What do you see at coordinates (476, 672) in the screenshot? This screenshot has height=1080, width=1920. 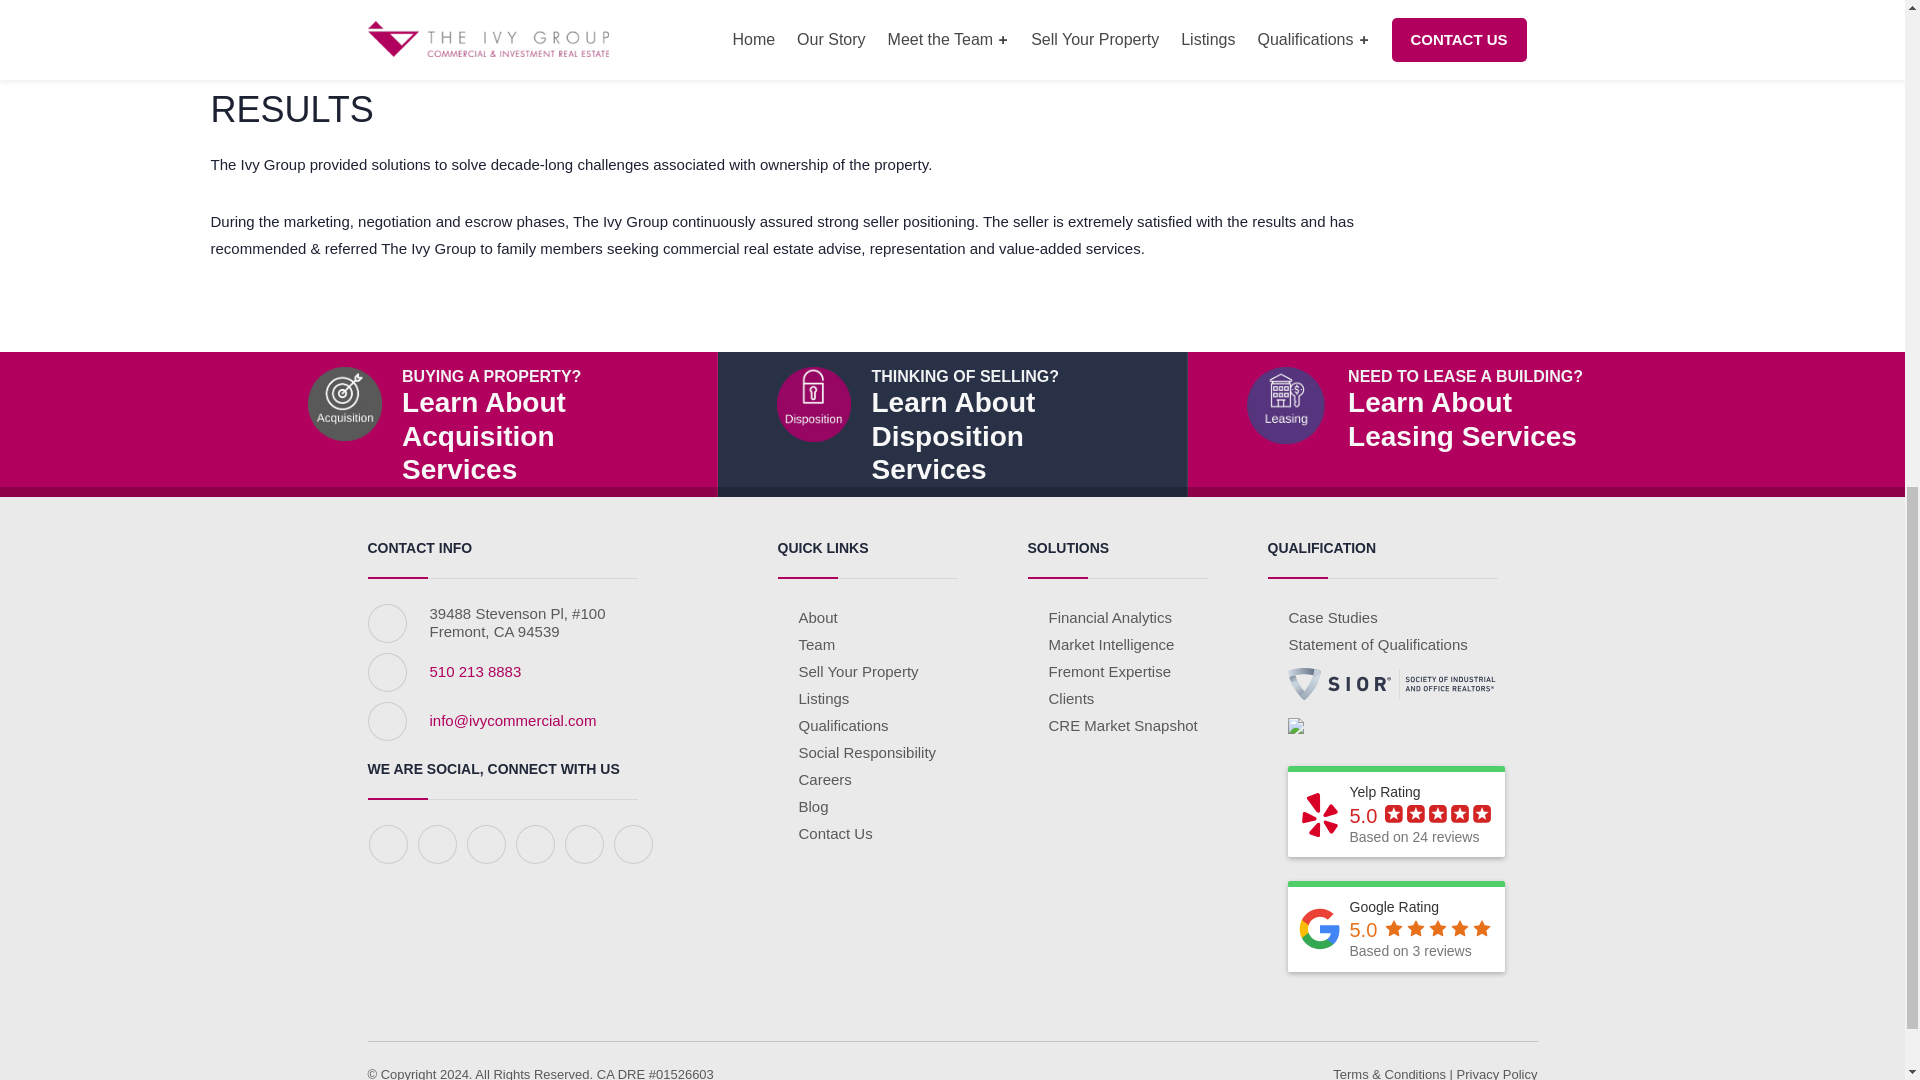 I see `Market Intelligence` at bounding box center [476, 672].